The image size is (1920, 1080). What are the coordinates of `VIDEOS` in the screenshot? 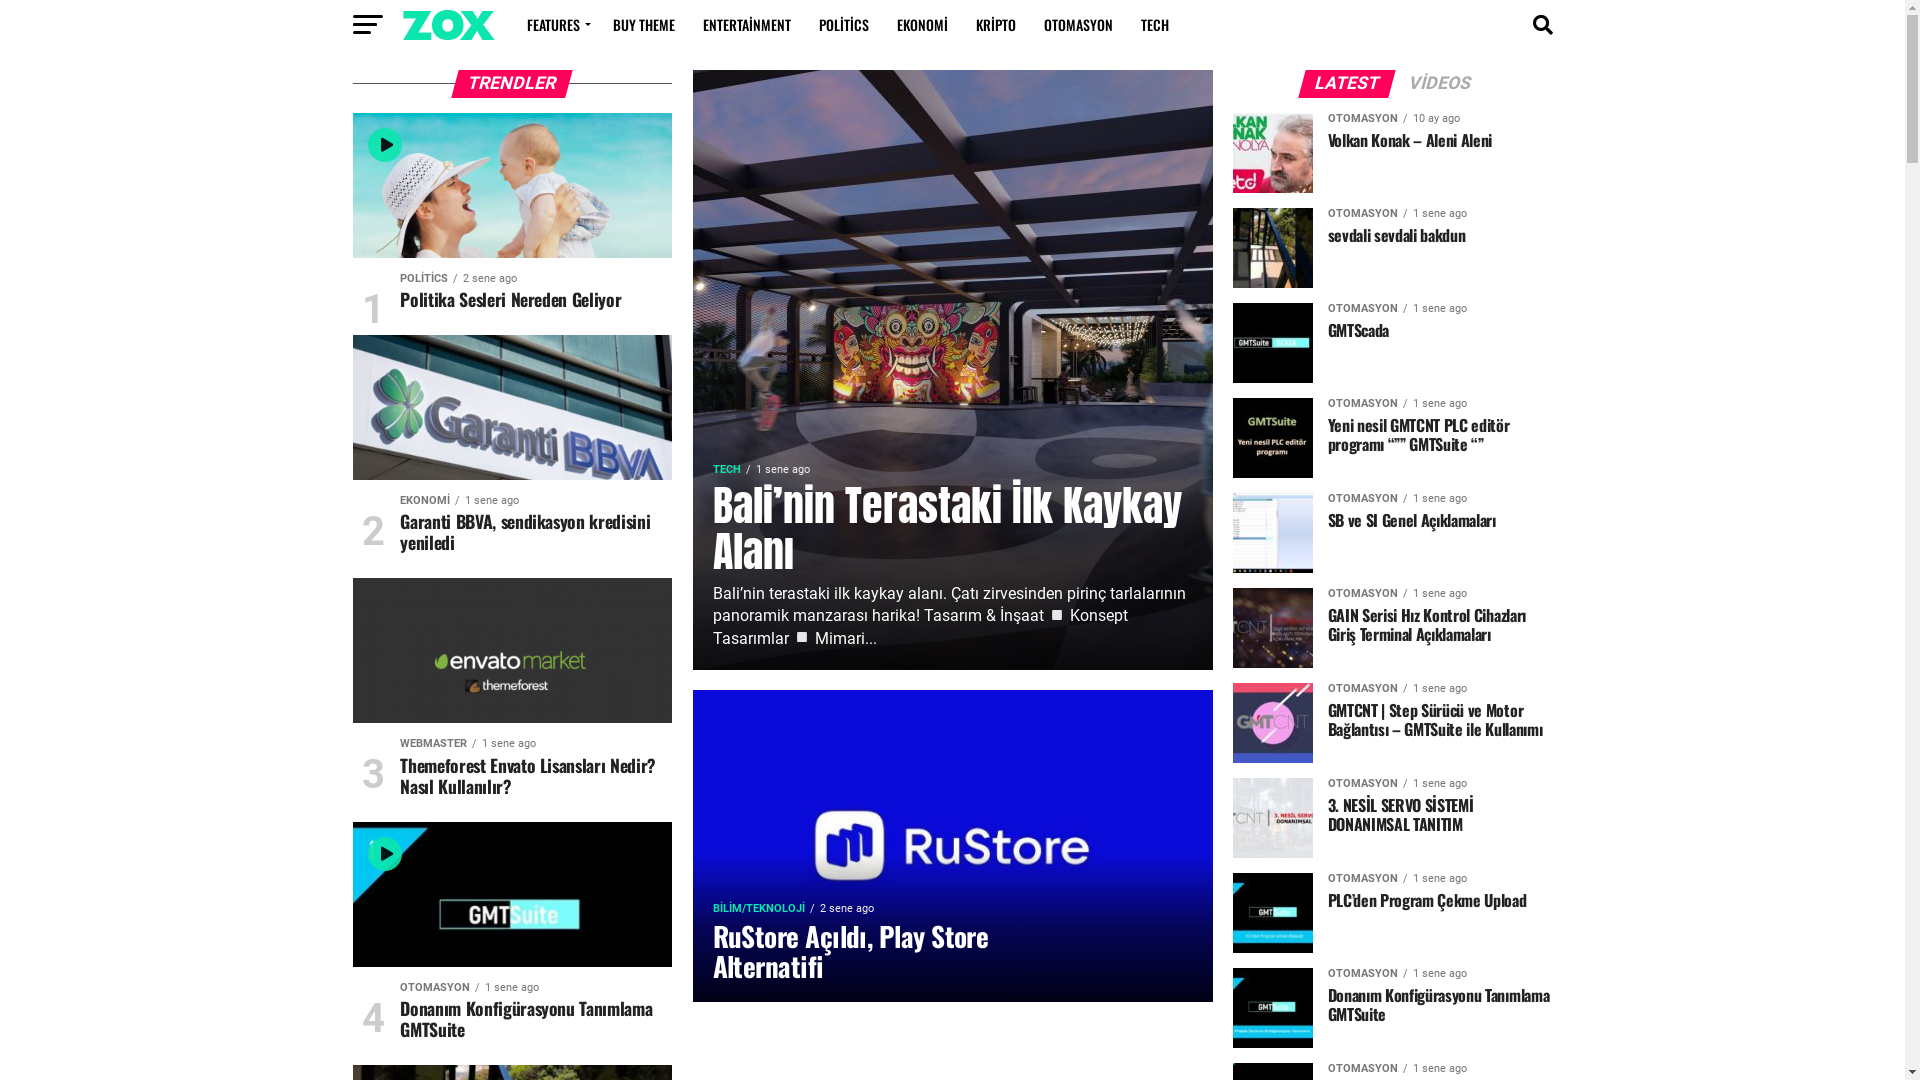 It's located at (1440, 84).